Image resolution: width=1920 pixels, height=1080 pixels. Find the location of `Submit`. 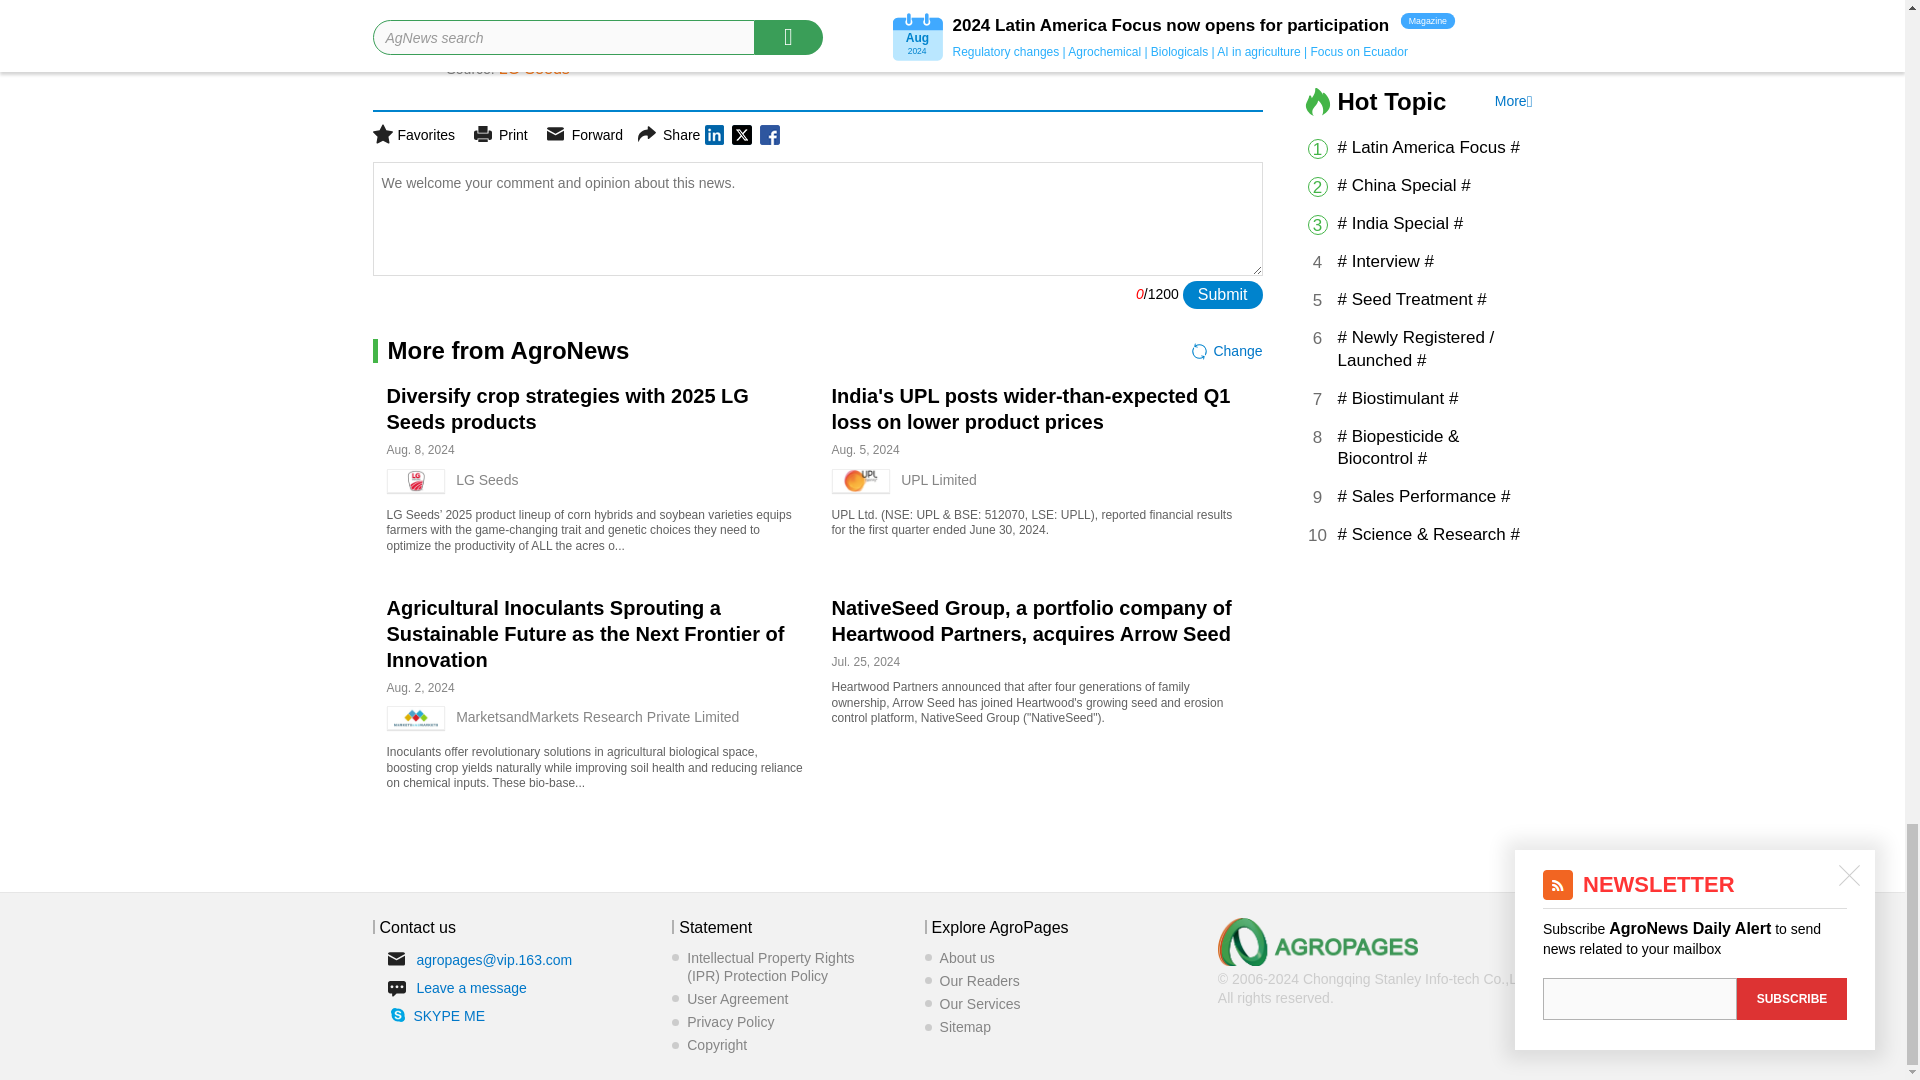

Submit is located at coordinates (1222, 294).